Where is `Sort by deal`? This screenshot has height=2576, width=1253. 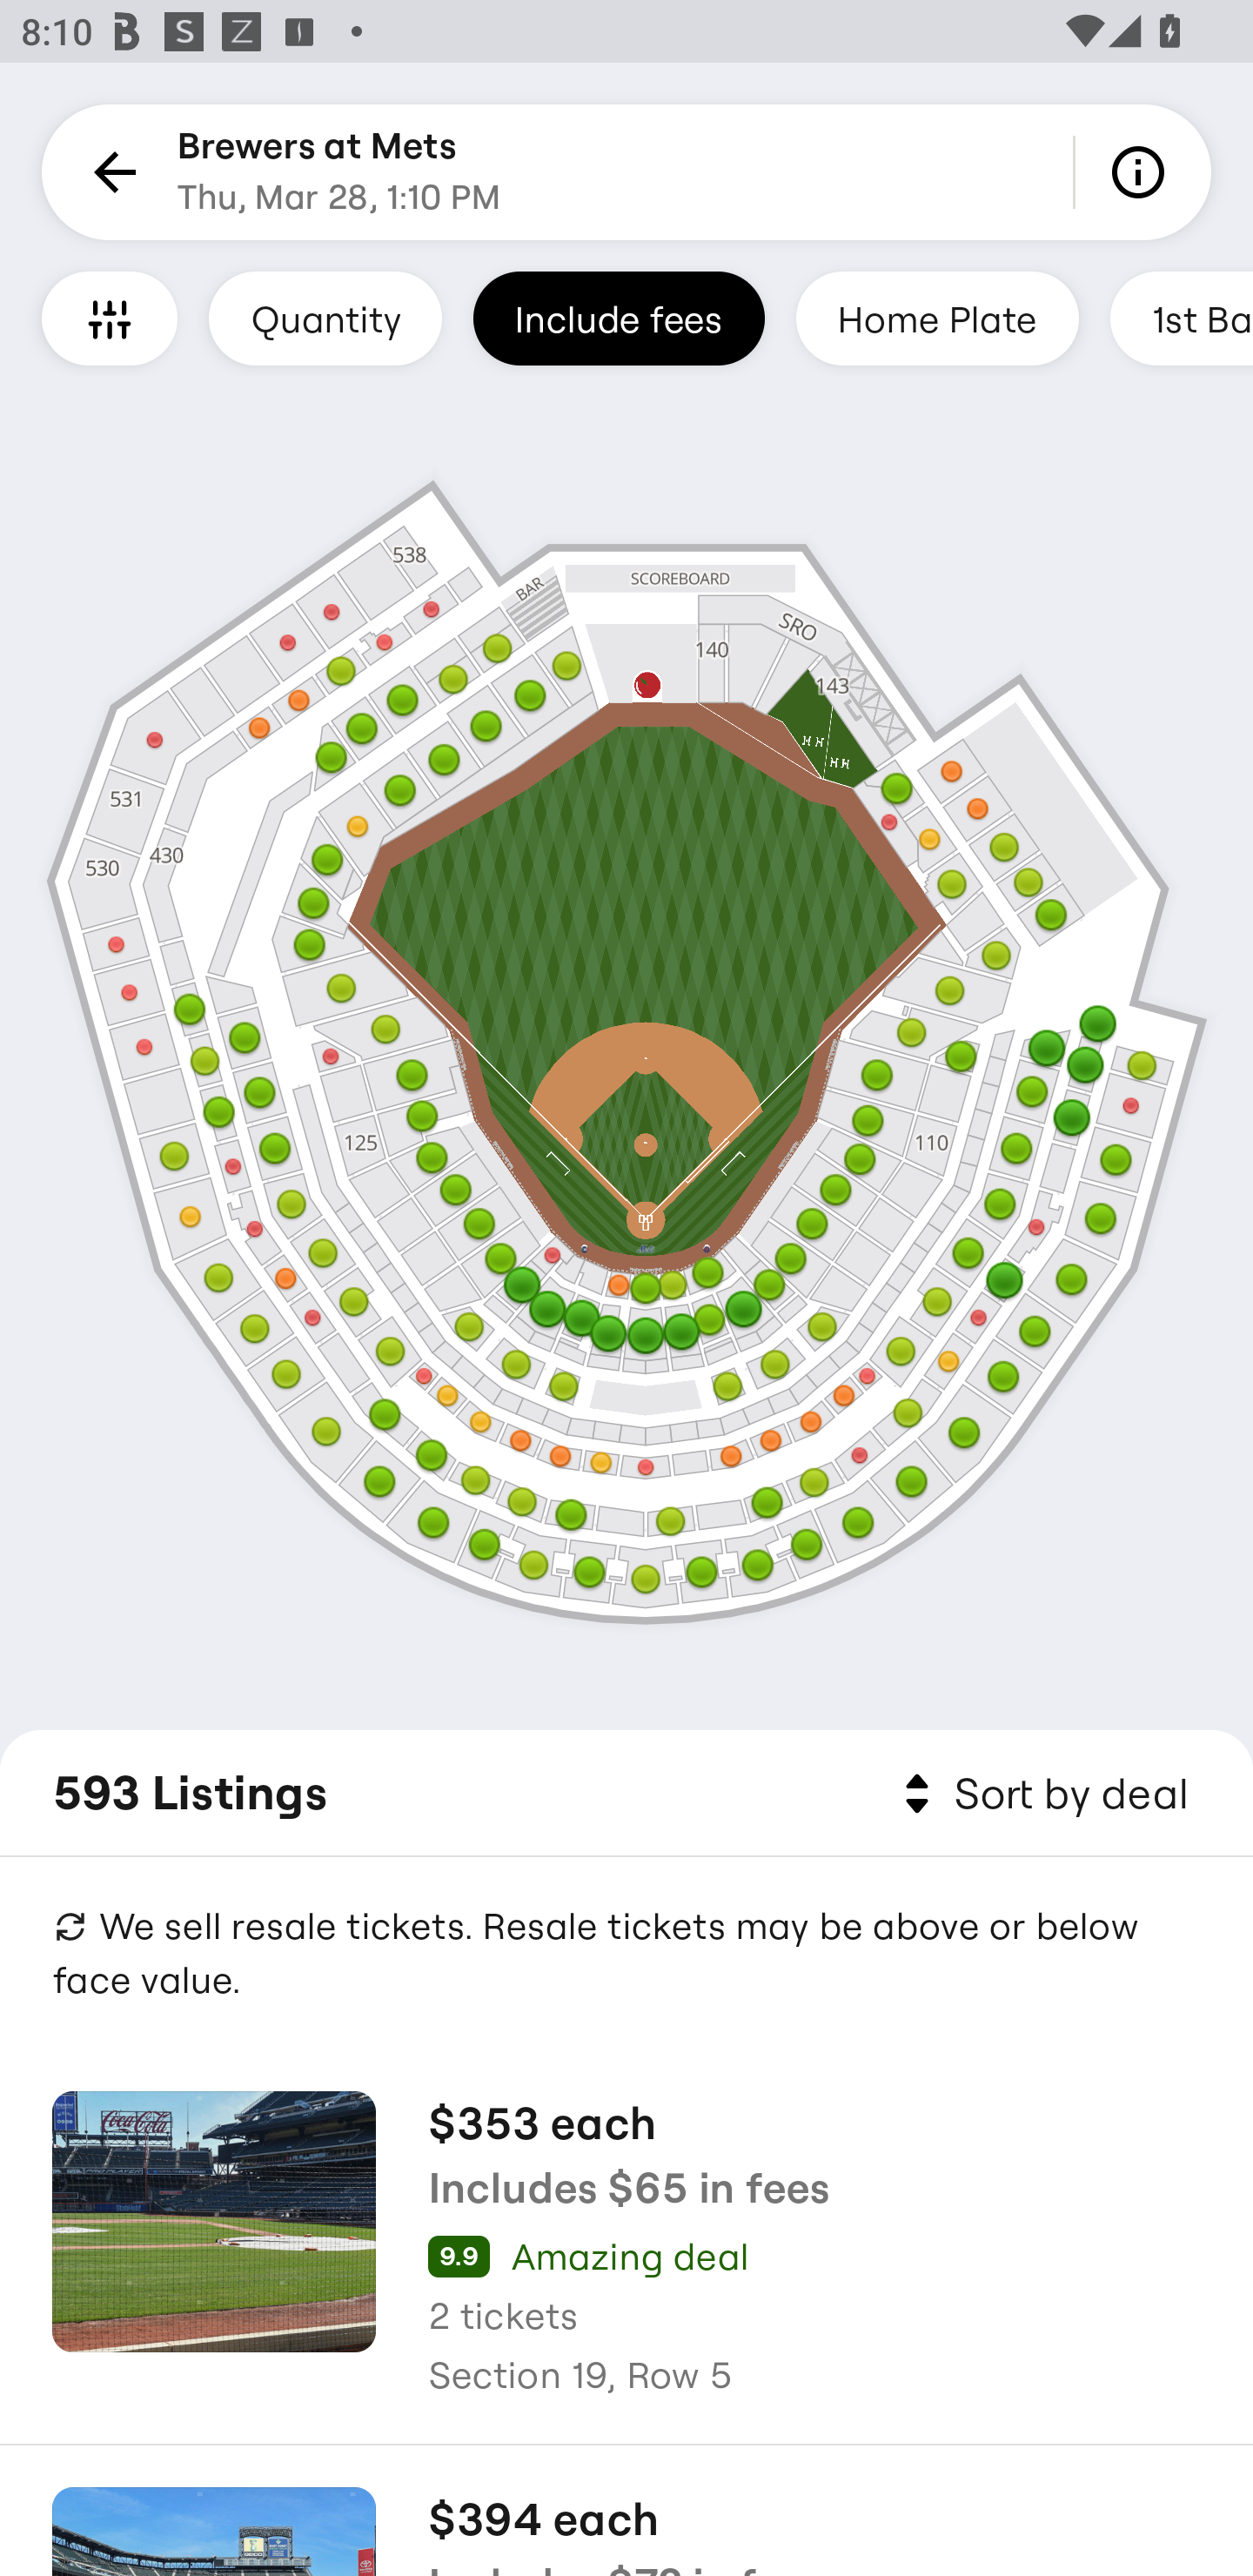
Sort by deal is located at coordinates (1041, 1794).